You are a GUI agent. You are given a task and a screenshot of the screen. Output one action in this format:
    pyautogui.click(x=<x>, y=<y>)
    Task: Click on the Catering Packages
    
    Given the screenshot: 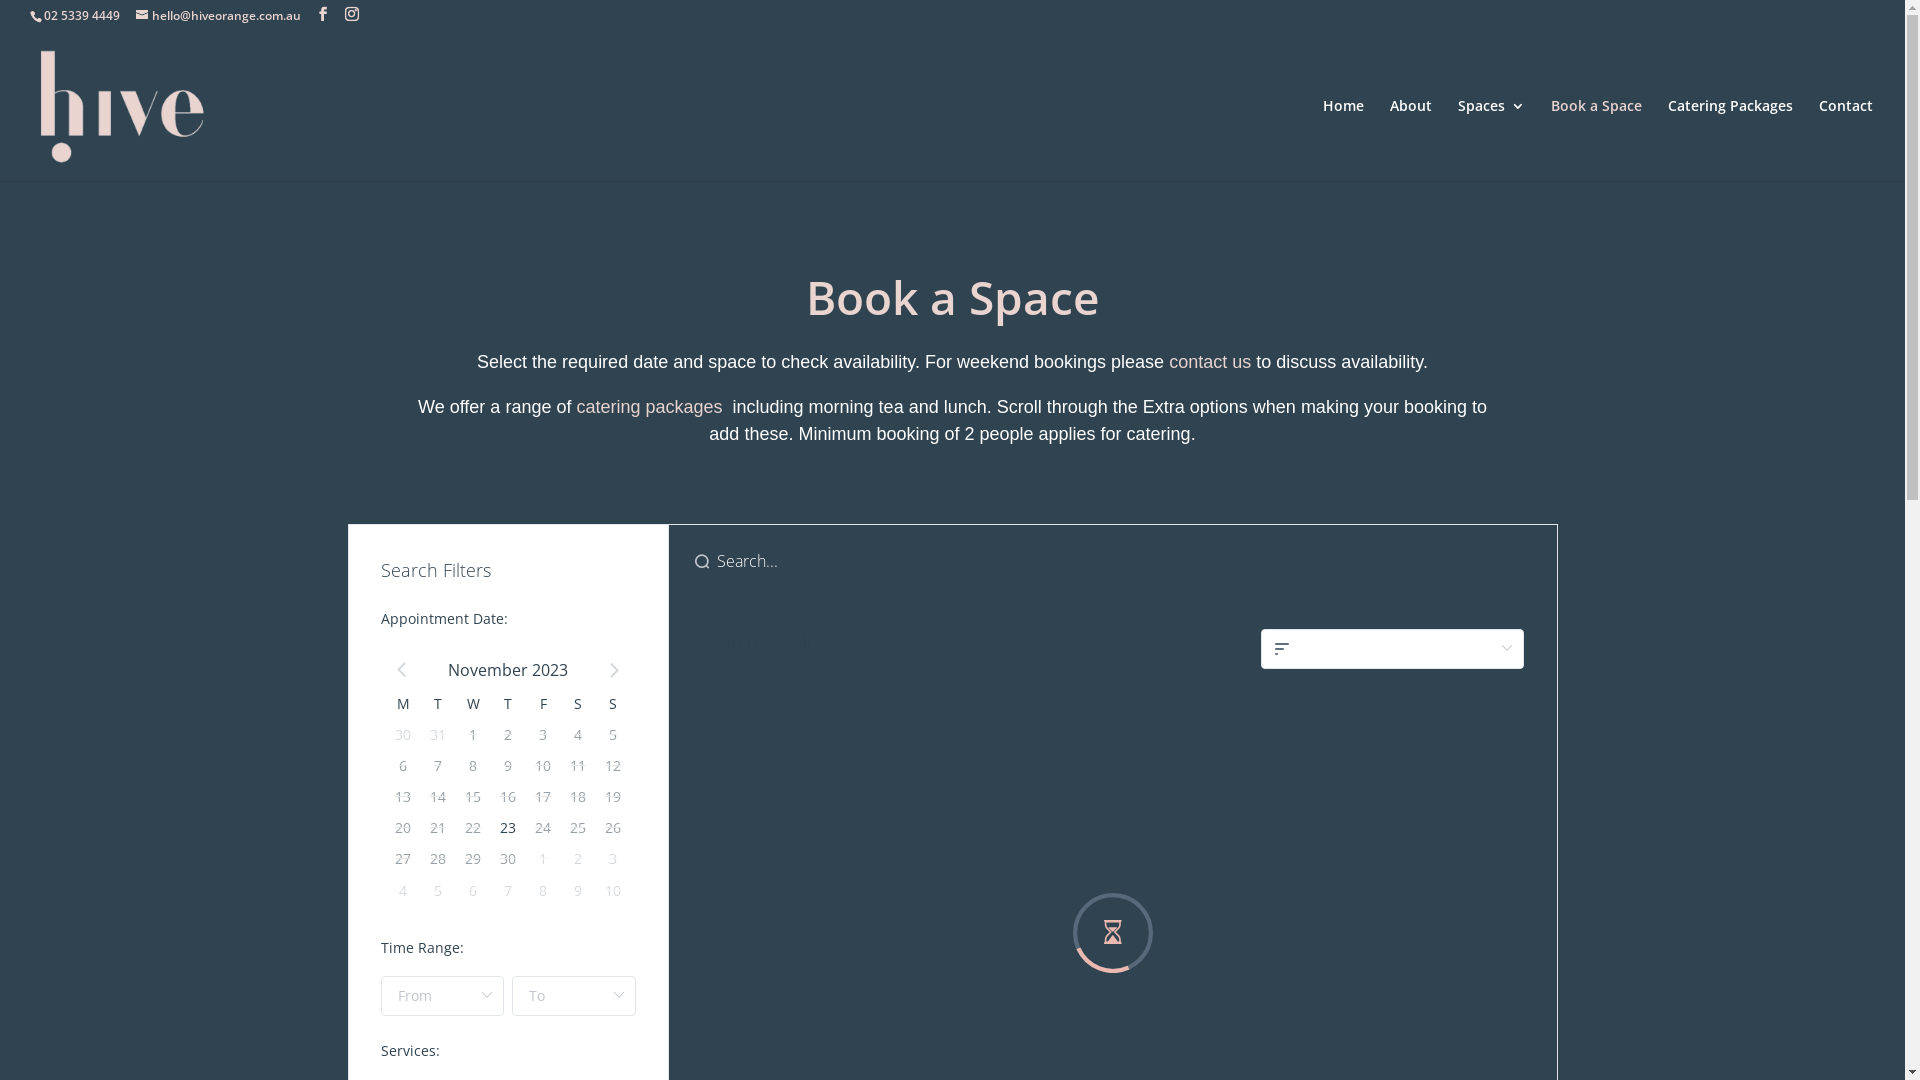 What is the action you would take?
    pyautogui.click(x=1730, y=140)
    